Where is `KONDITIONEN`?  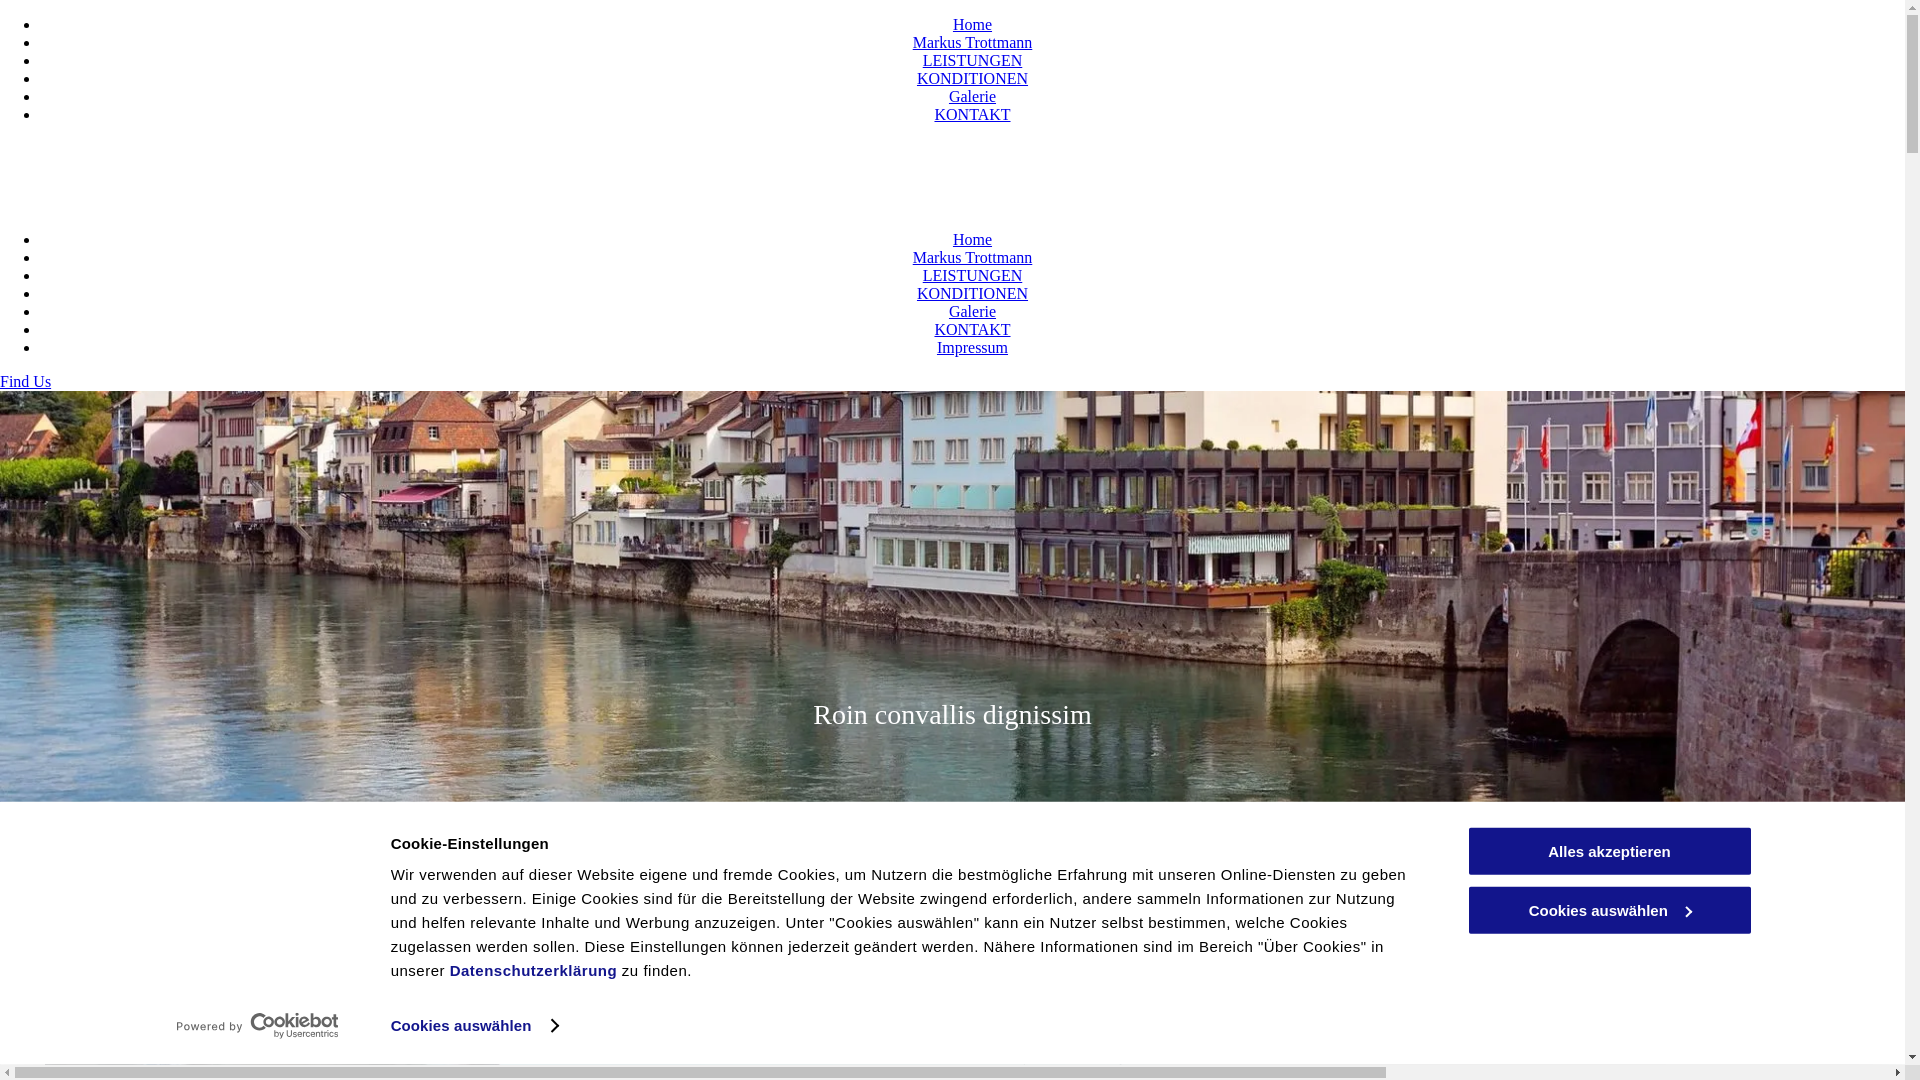 KONDITIONEN is located at coordinates (972, 294).